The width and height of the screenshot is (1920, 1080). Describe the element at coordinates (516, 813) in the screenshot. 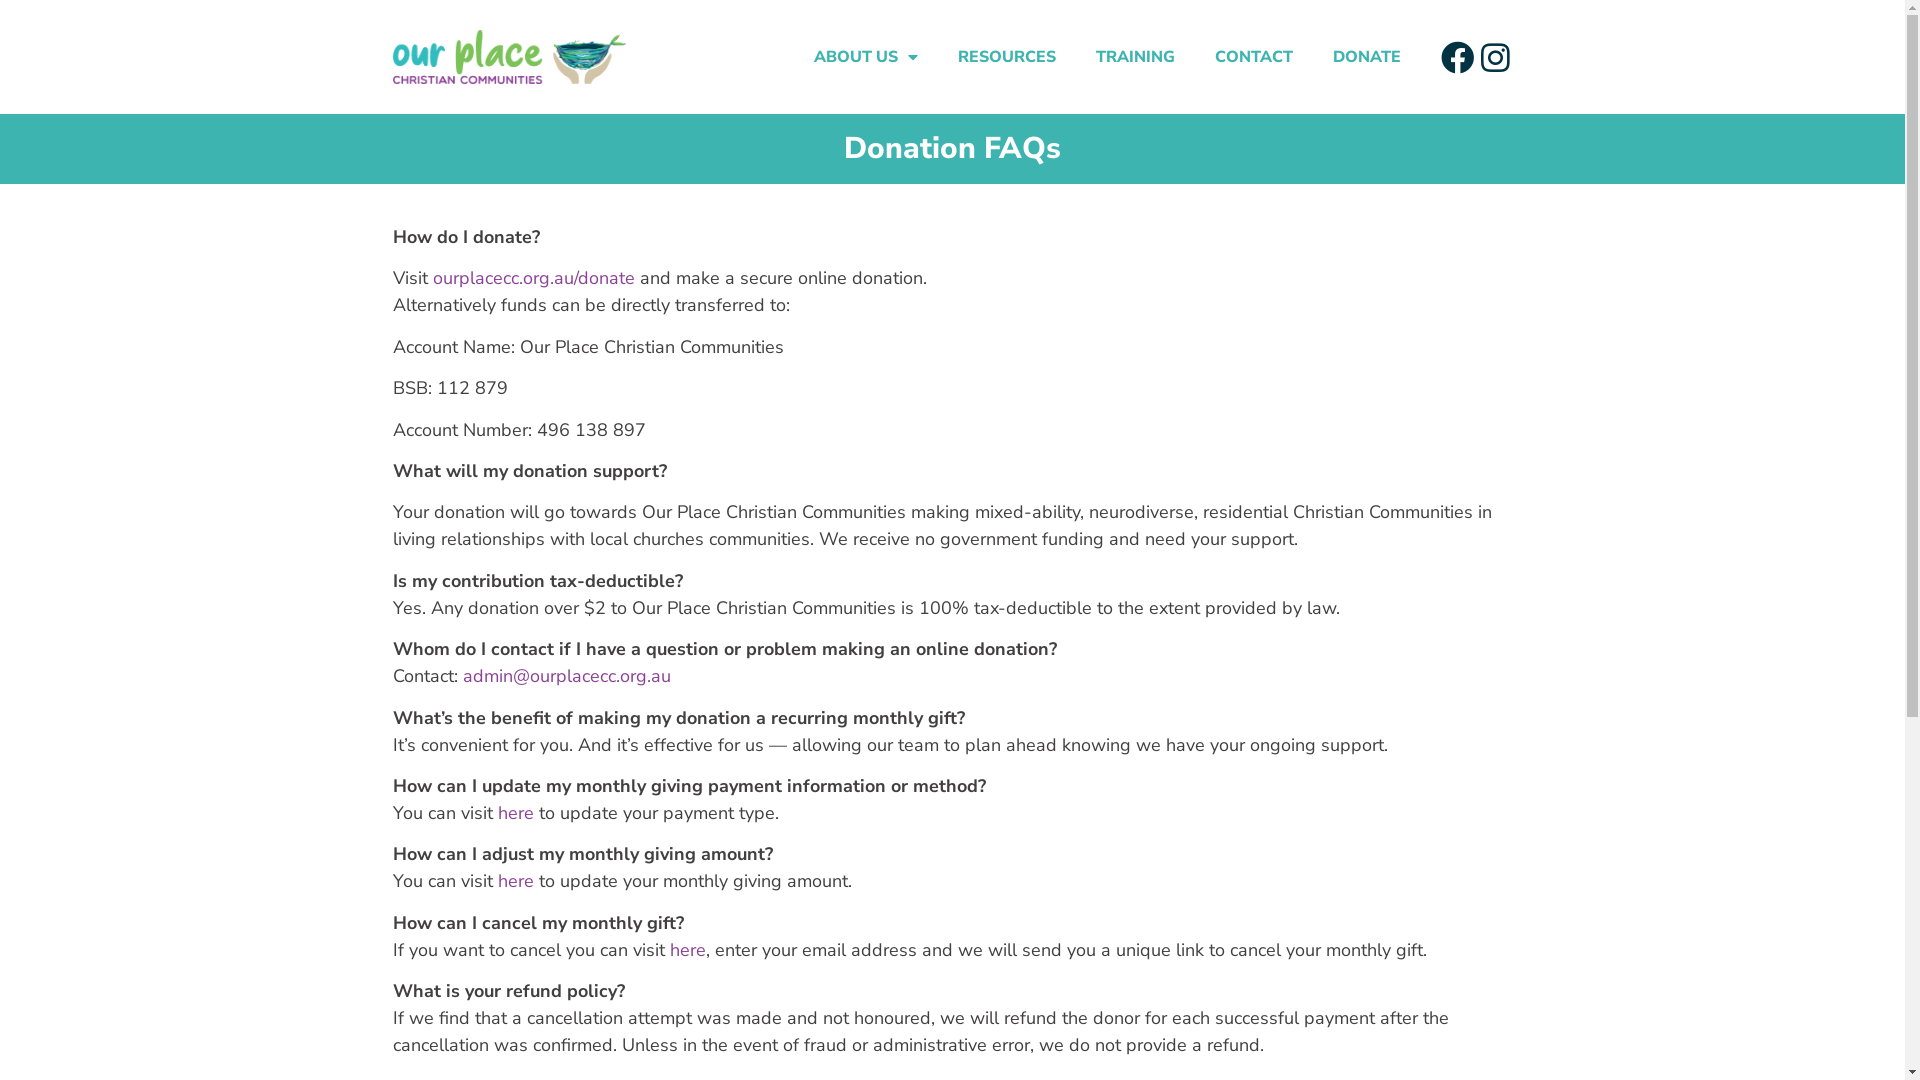

I see `here` at that location.